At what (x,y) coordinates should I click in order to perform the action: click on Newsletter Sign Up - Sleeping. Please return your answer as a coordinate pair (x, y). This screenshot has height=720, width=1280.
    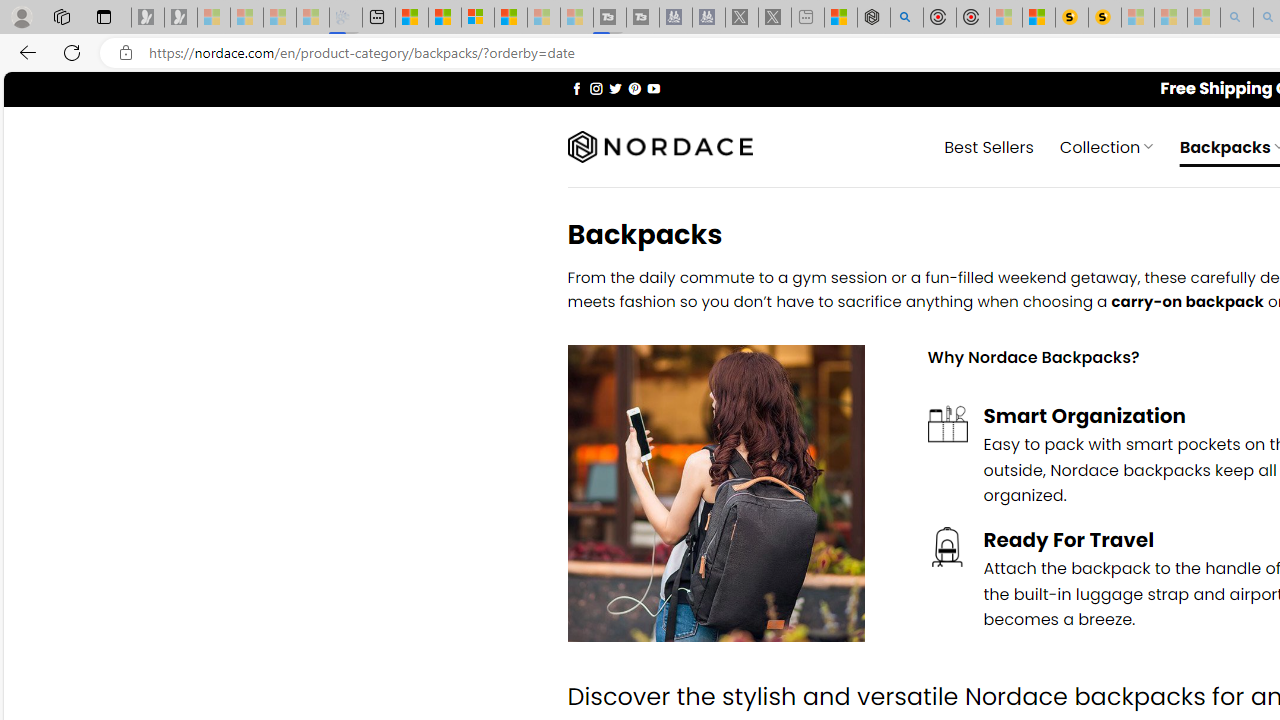
    Looking at the image, I should click on (181, 18).